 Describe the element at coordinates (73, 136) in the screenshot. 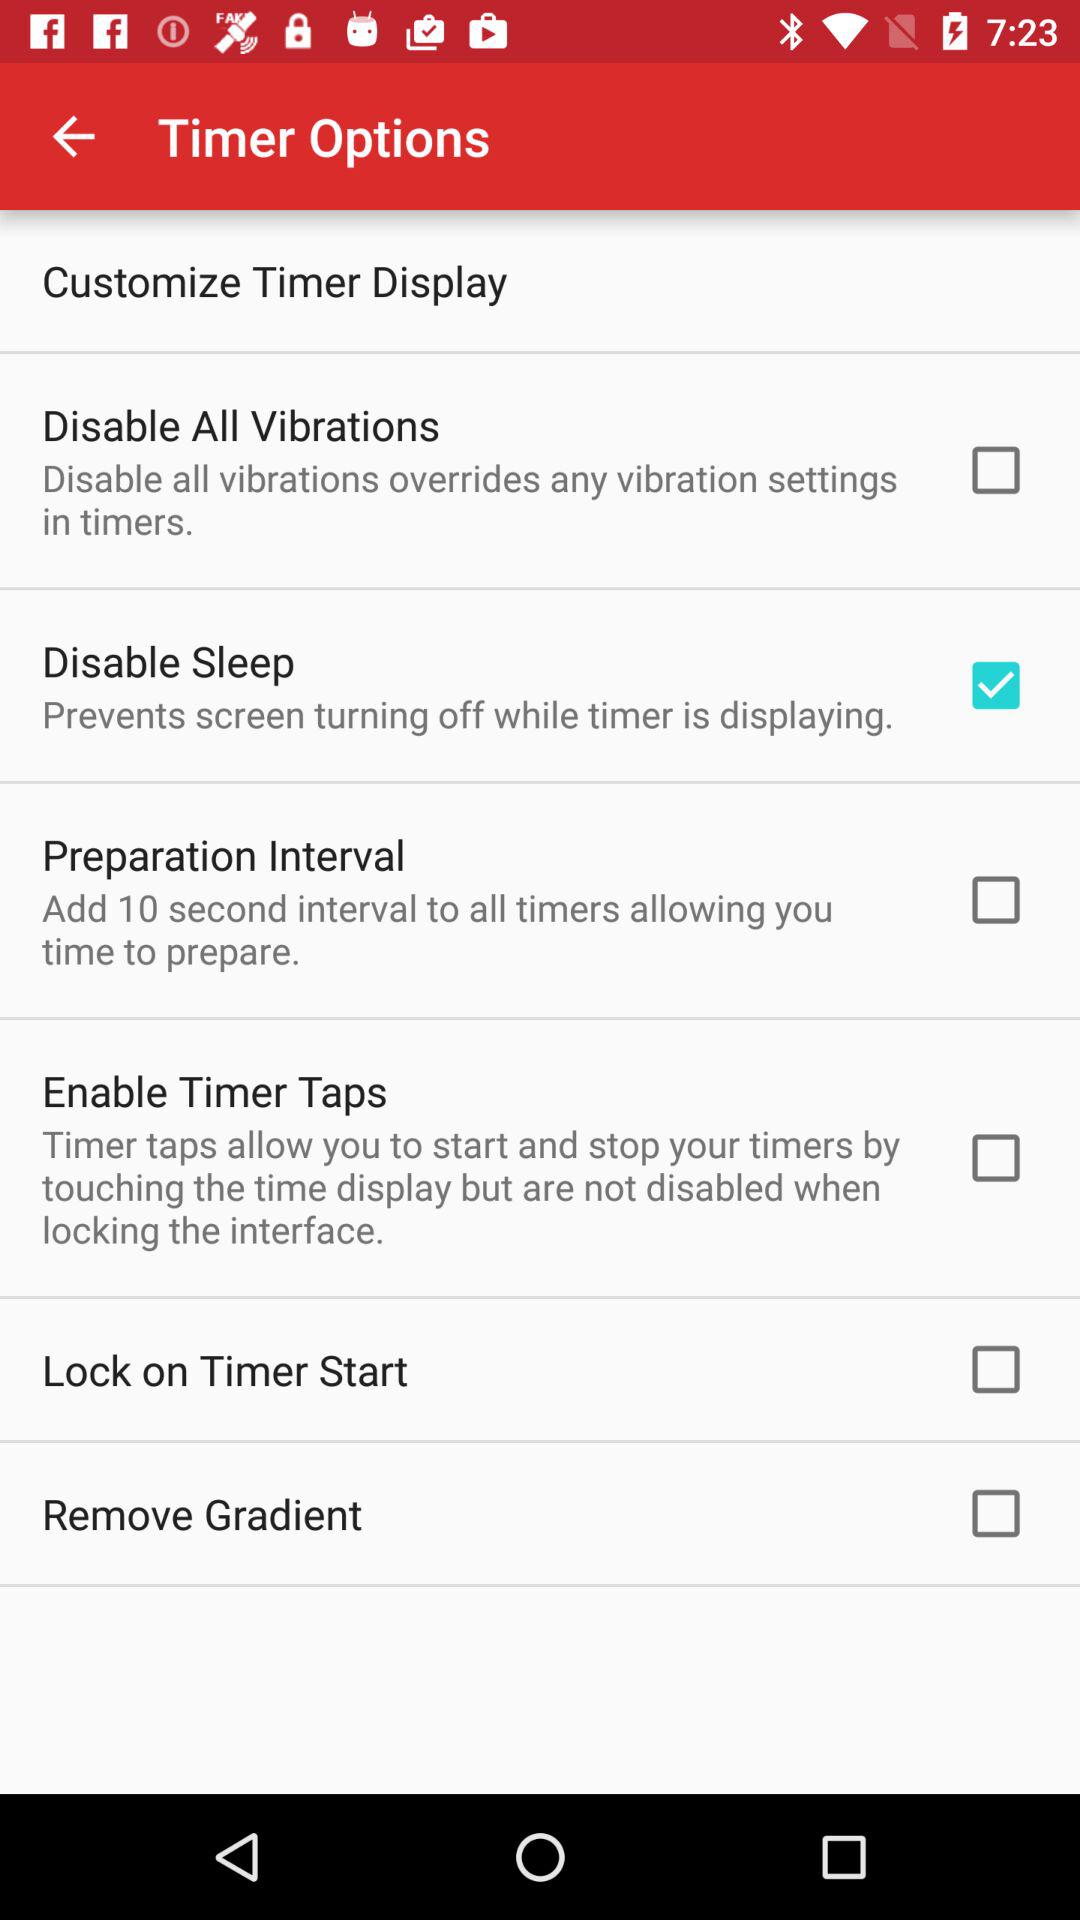

I see `select the icon to the left of the timer options` at that location.